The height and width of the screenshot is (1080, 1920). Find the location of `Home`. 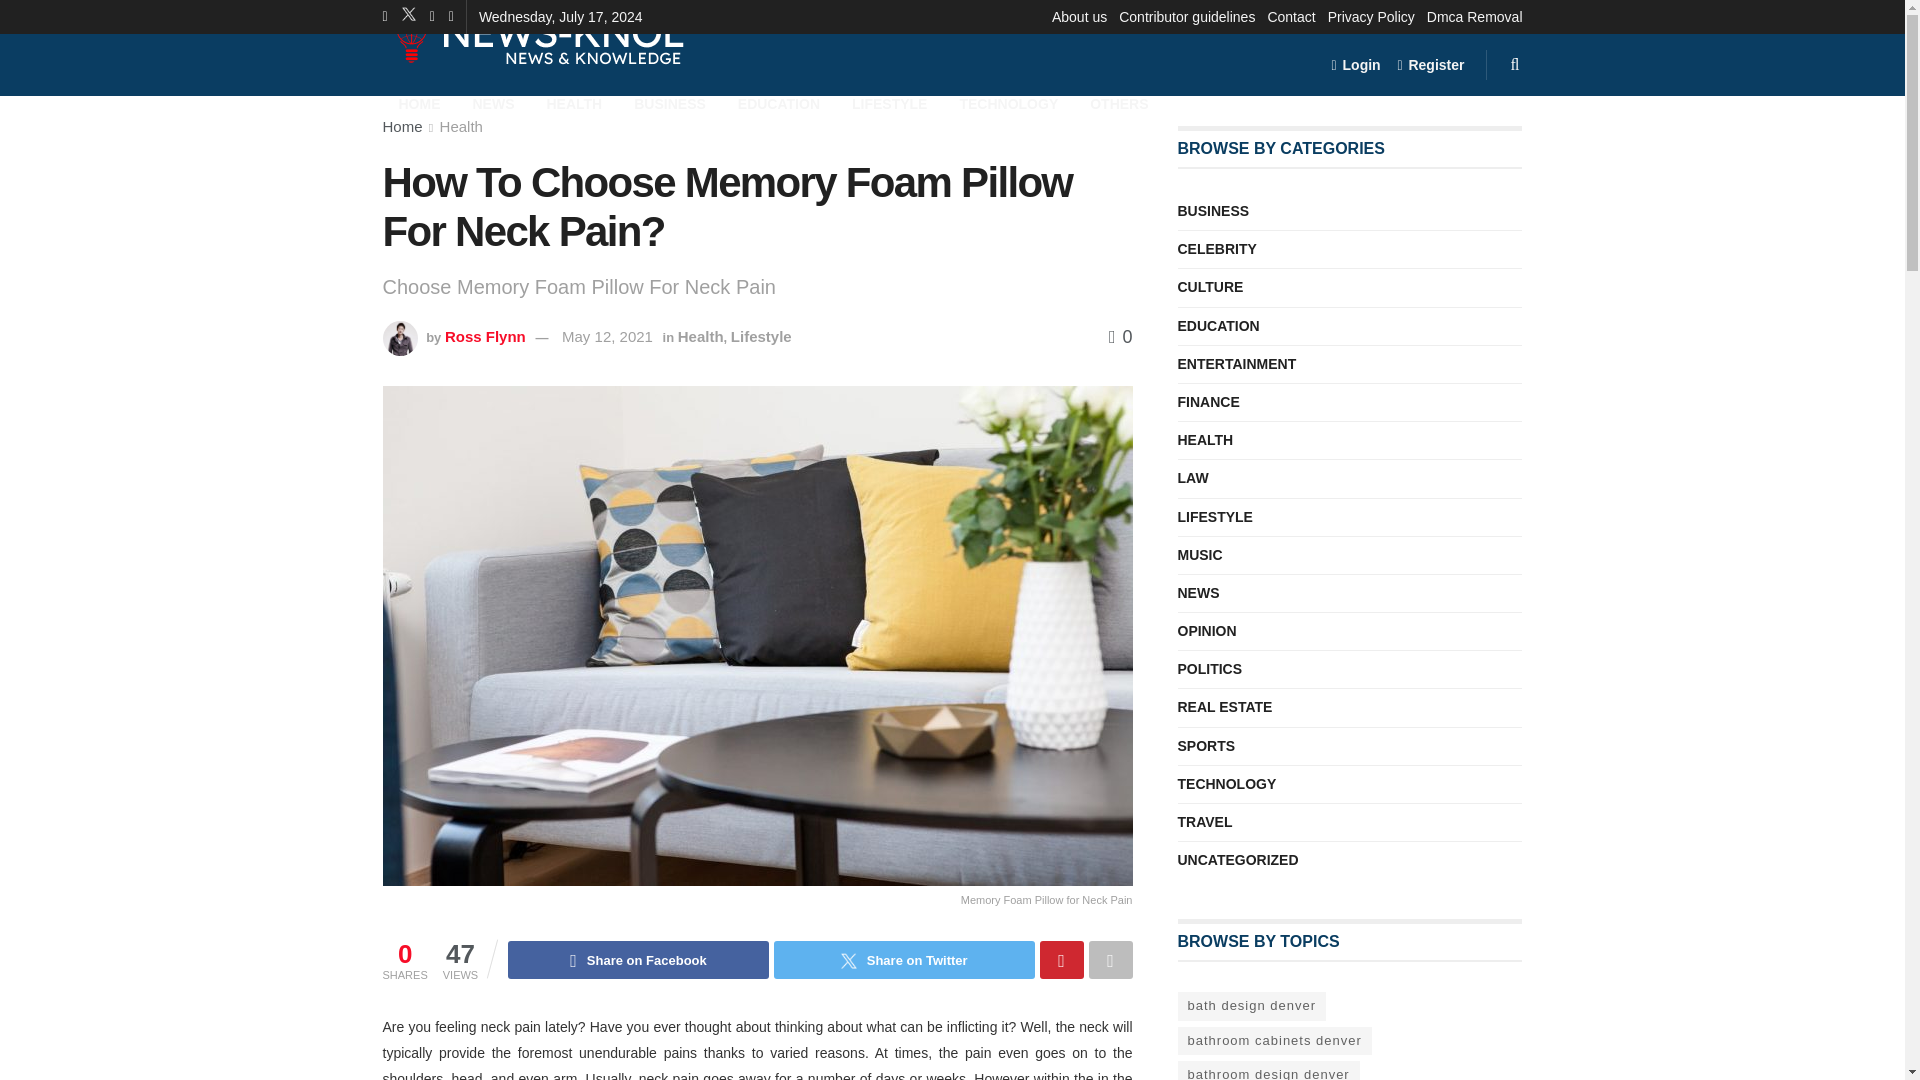

Home is located at coordinates (402, 126).